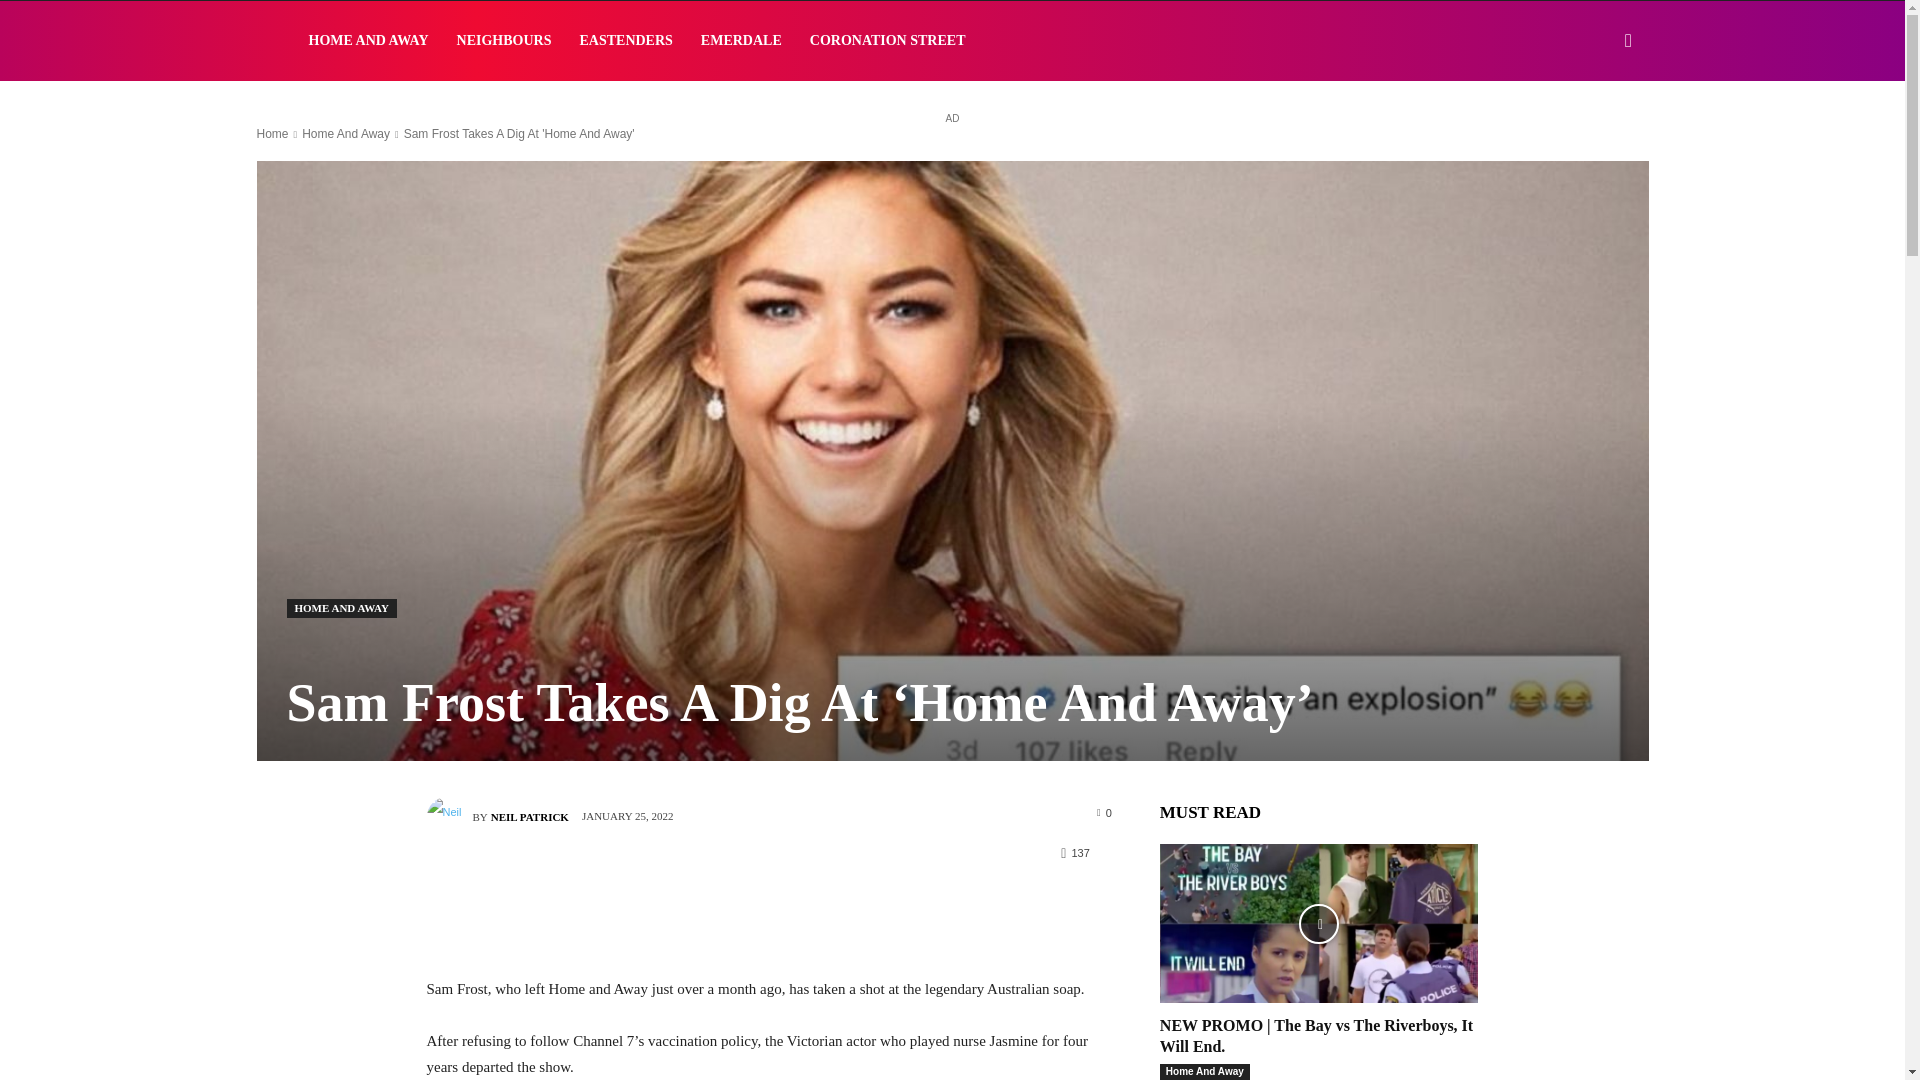  I want to click on HOME AND AWAY, so click(367, 41).